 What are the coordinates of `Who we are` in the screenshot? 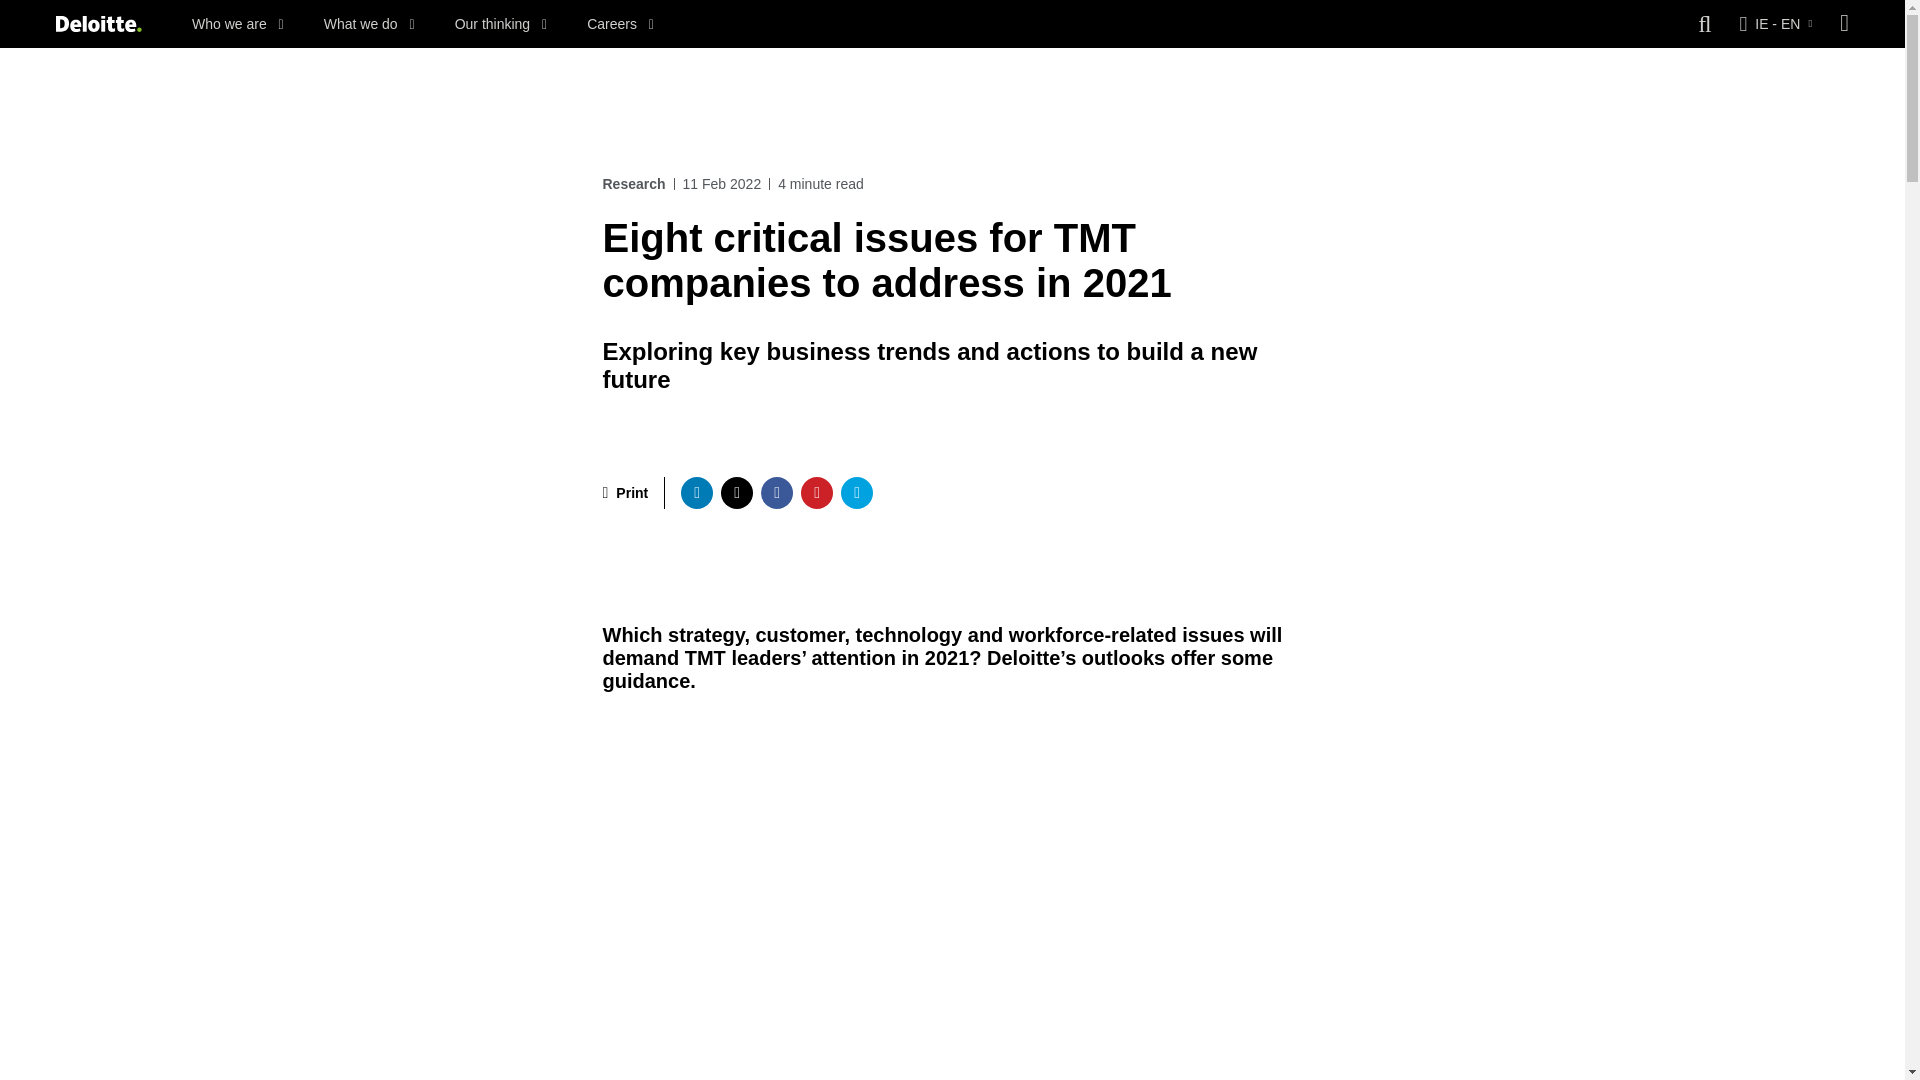 It's located at (238, 24).